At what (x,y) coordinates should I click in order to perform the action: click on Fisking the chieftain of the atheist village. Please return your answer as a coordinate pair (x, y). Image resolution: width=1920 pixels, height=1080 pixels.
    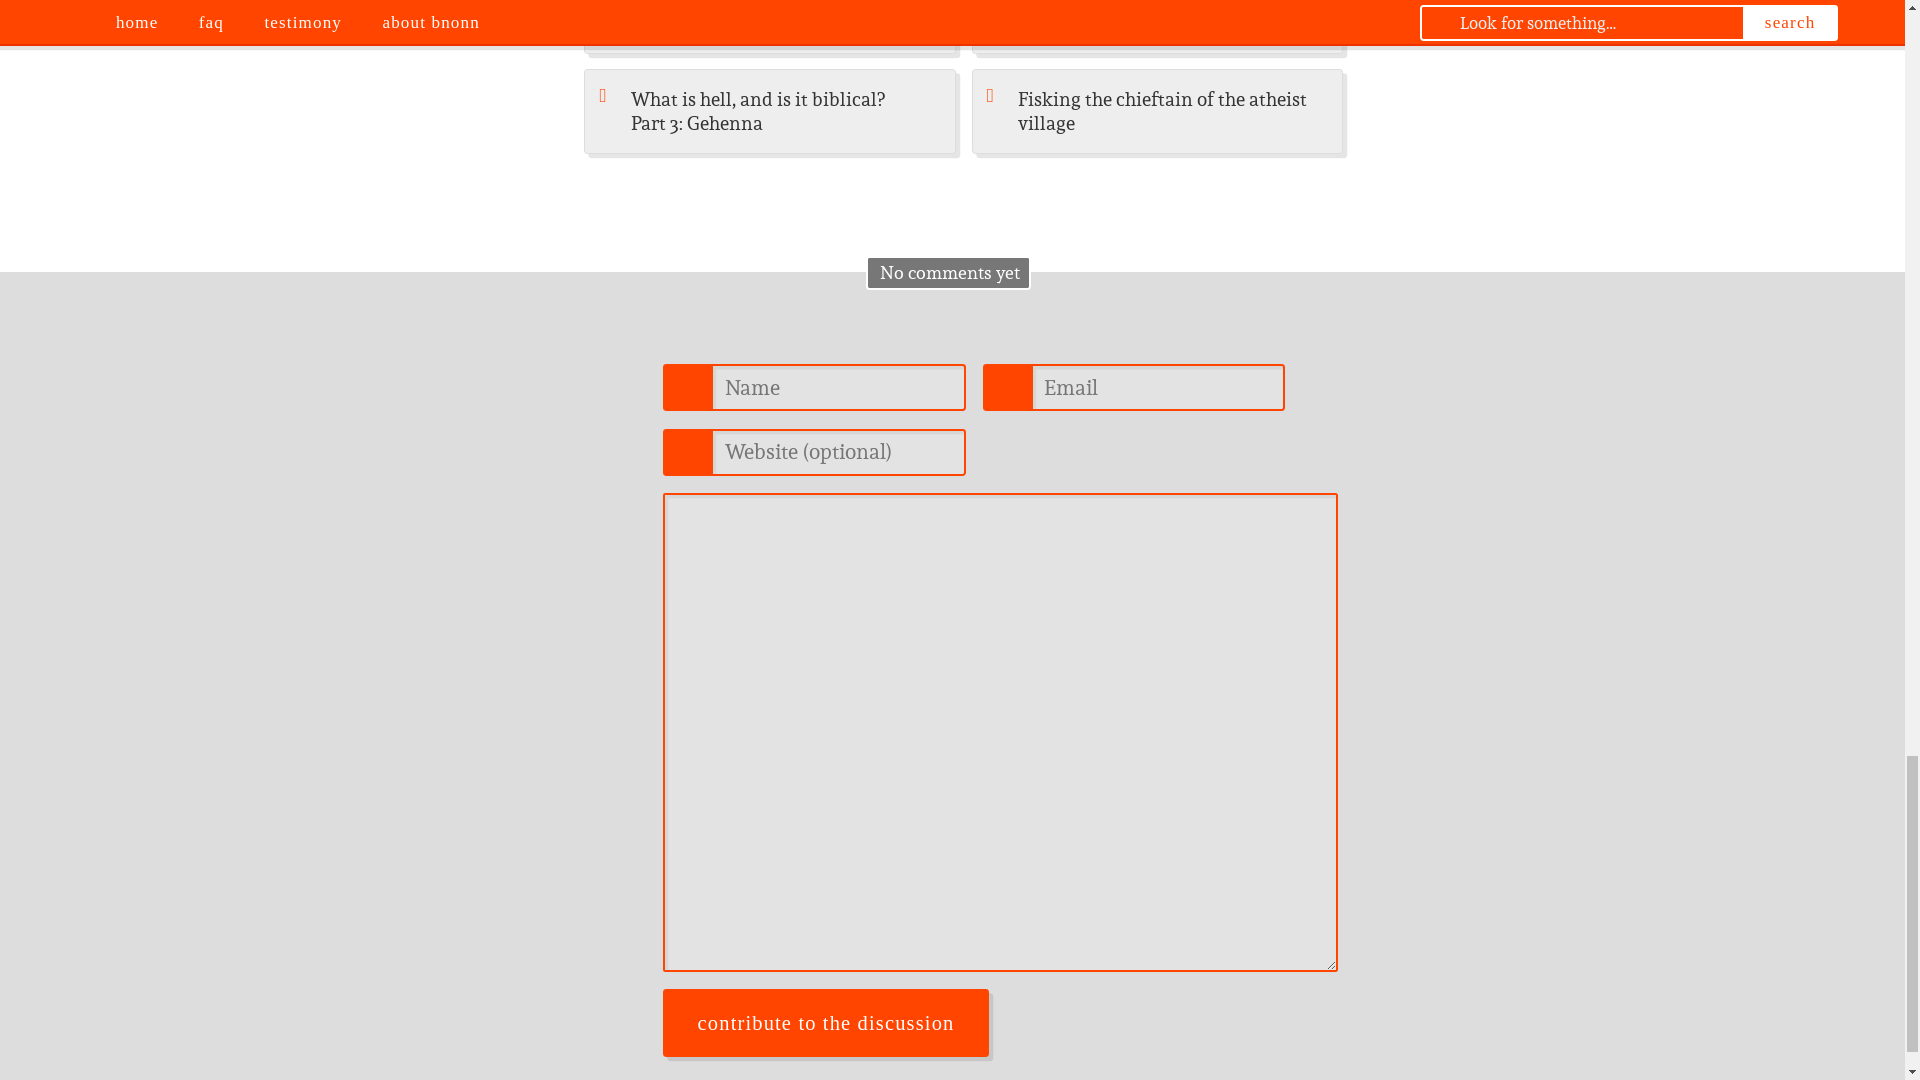
    Looking at the image, I should click on (1158, 112).